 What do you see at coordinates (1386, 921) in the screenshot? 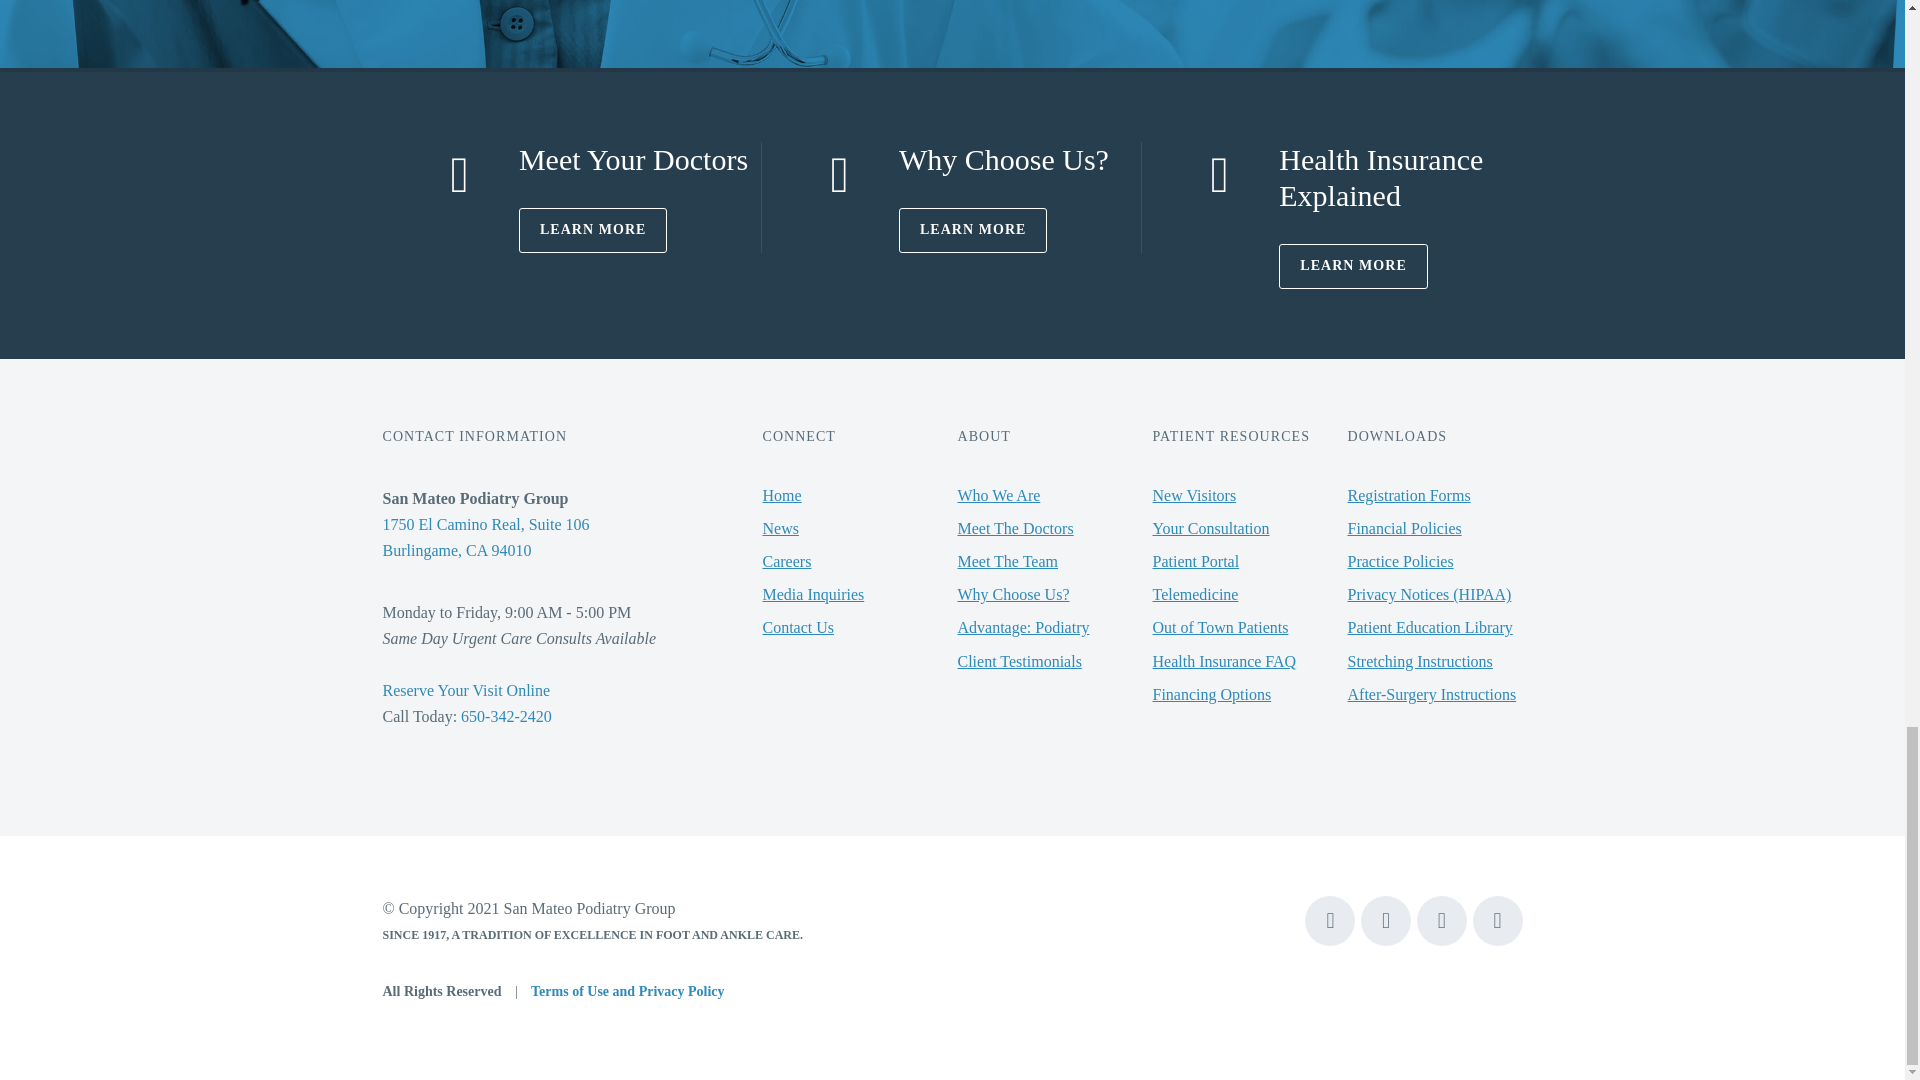
I see `YouTube` at bounding box center [1386, 921].